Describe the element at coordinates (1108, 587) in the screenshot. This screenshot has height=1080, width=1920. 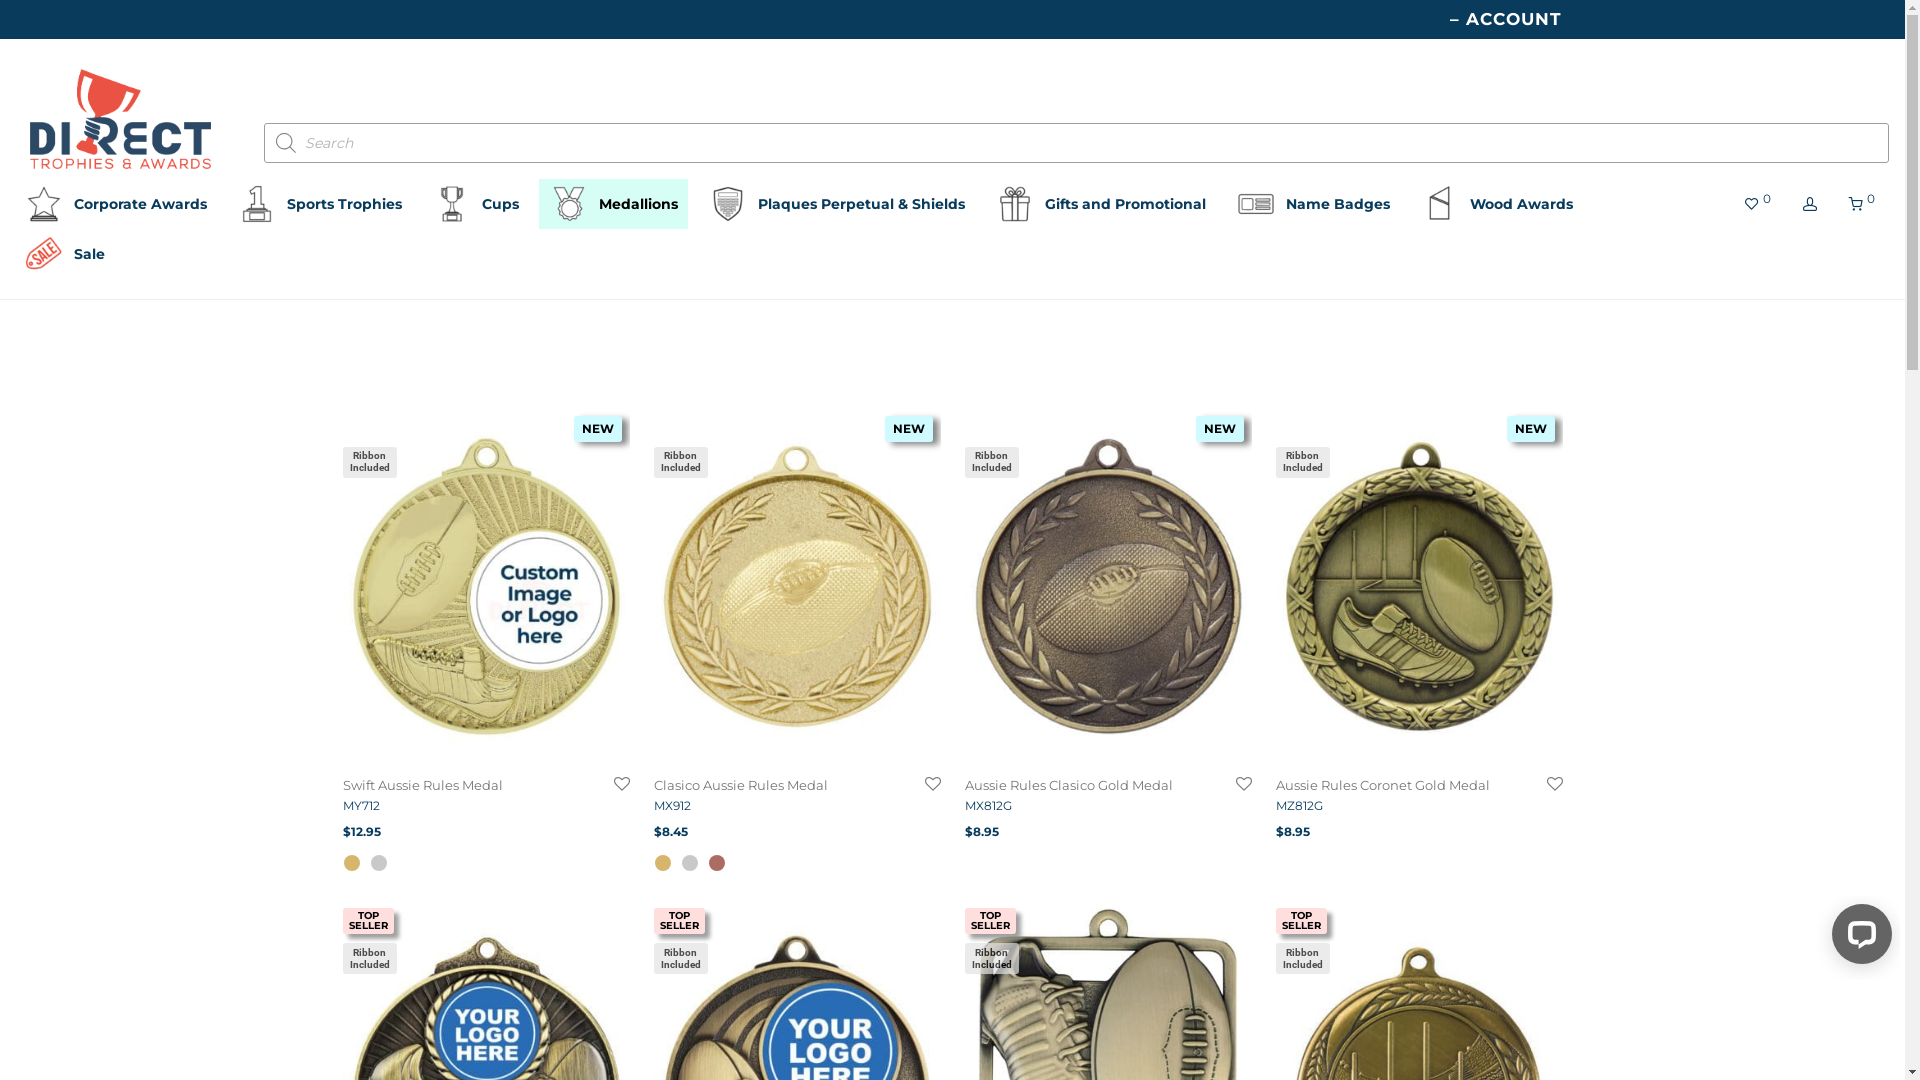
I see `NEW
Ribbon Included` at that location.